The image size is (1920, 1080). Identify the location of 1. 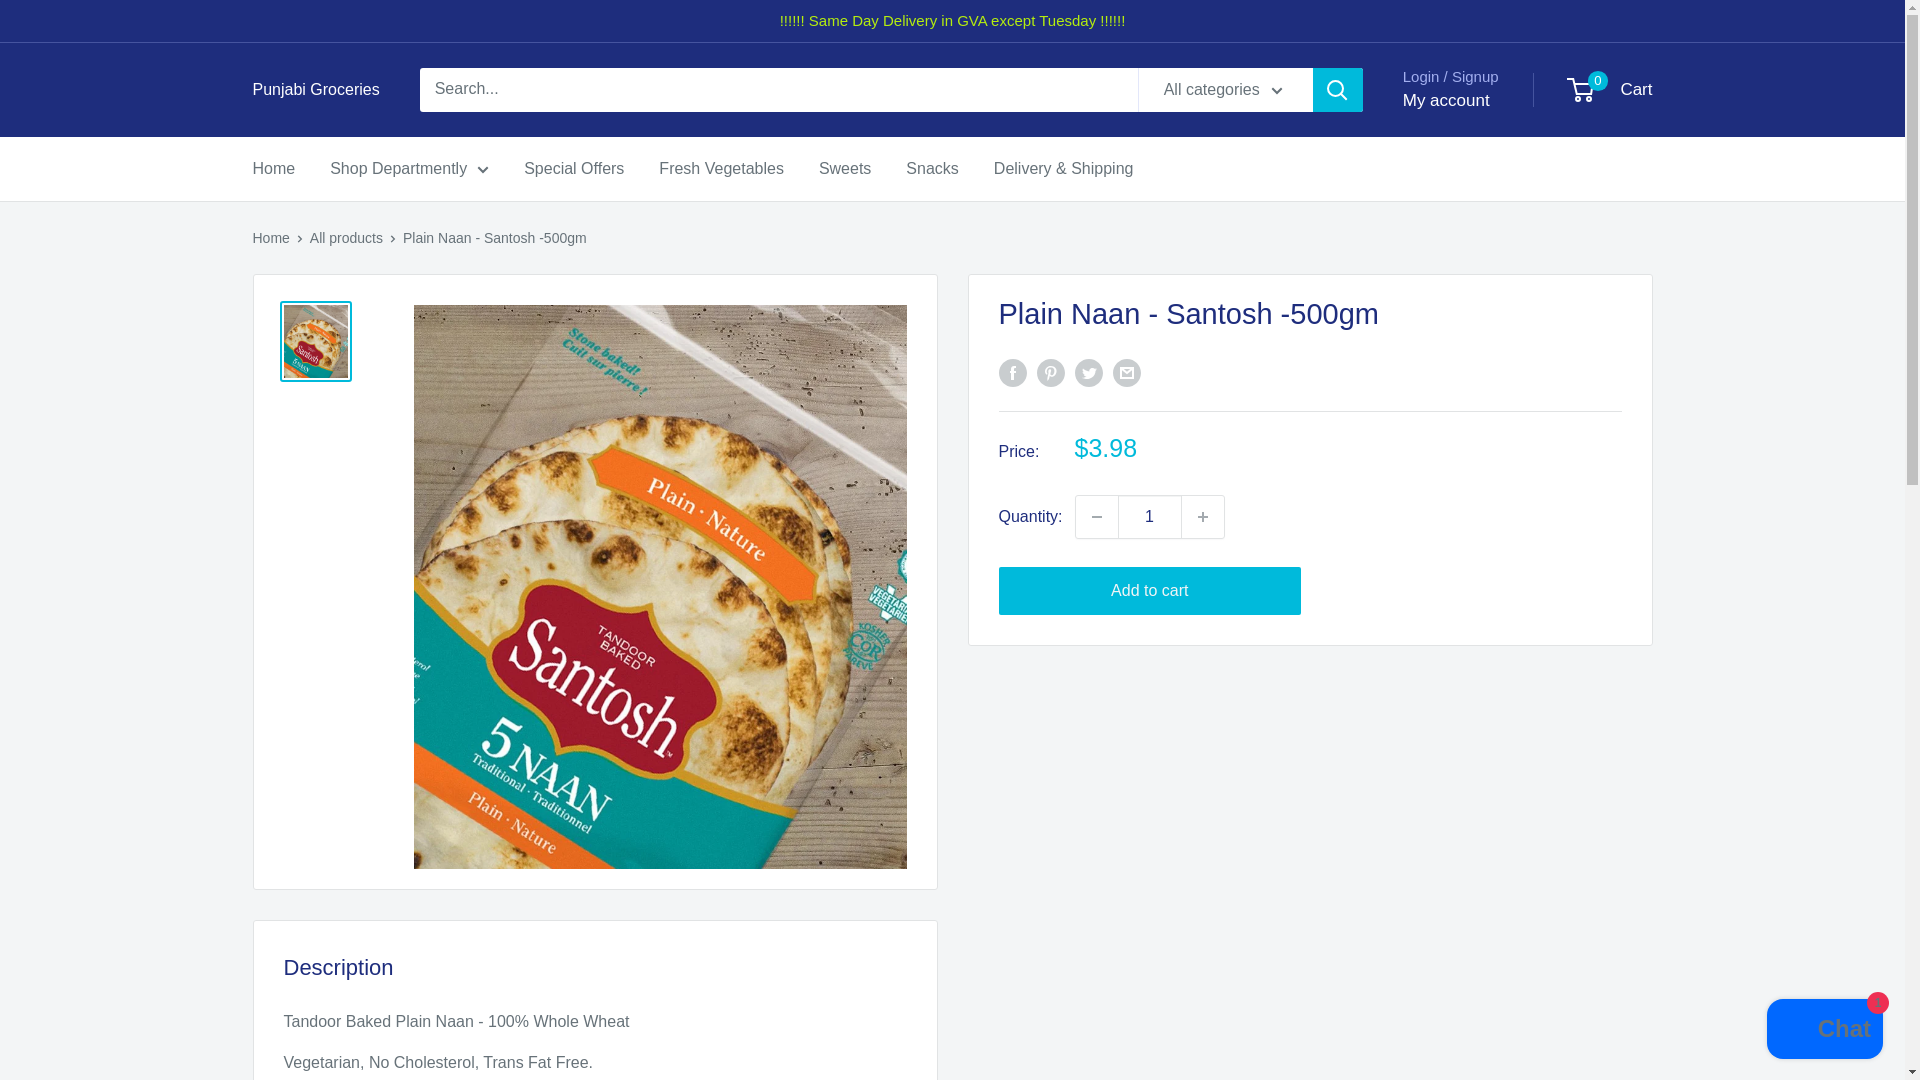
(1150, 516).